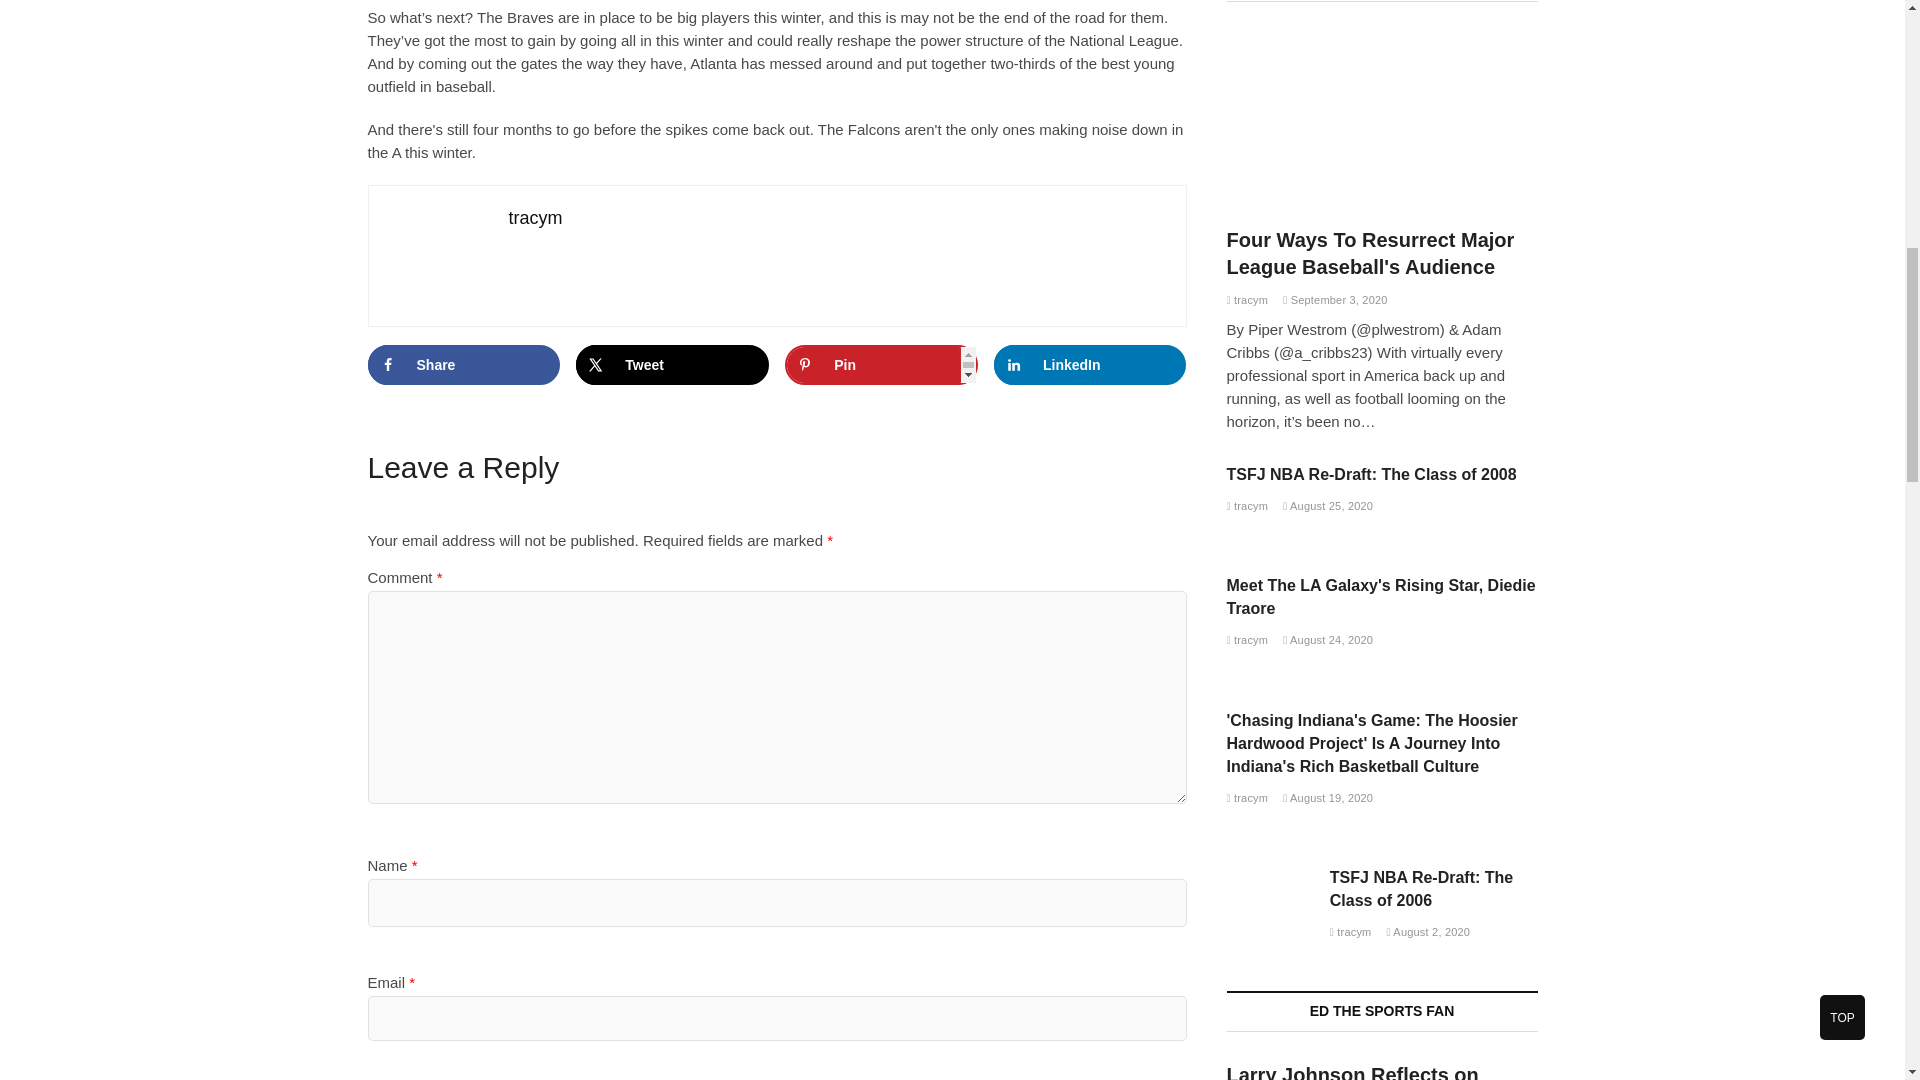 Image resolution: width=1920 pixels, height=1080 pixels. I want to click on TSFJ NBA Re-Draft: The Class of 2008, so click(1246, 506).